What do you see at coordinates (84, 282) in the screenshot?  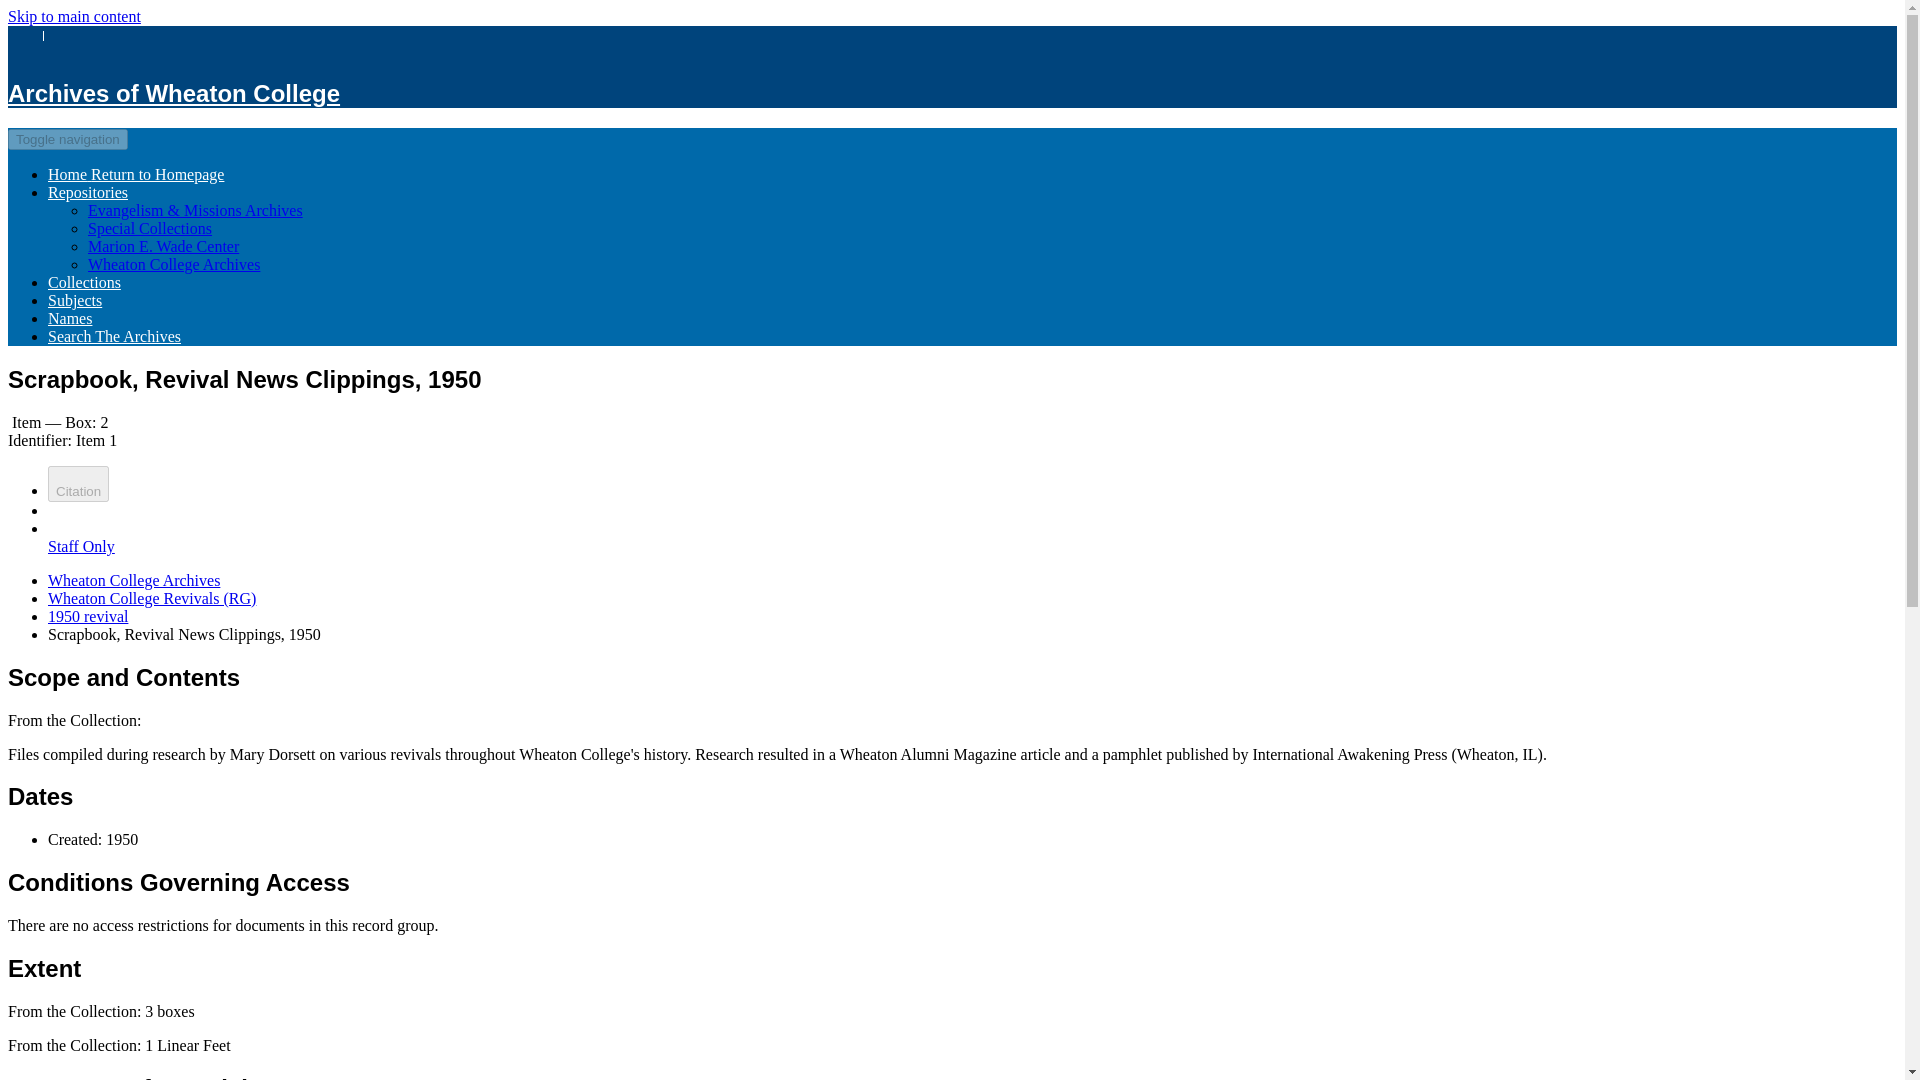 I see `Collections` at bounding box center [84, 282].